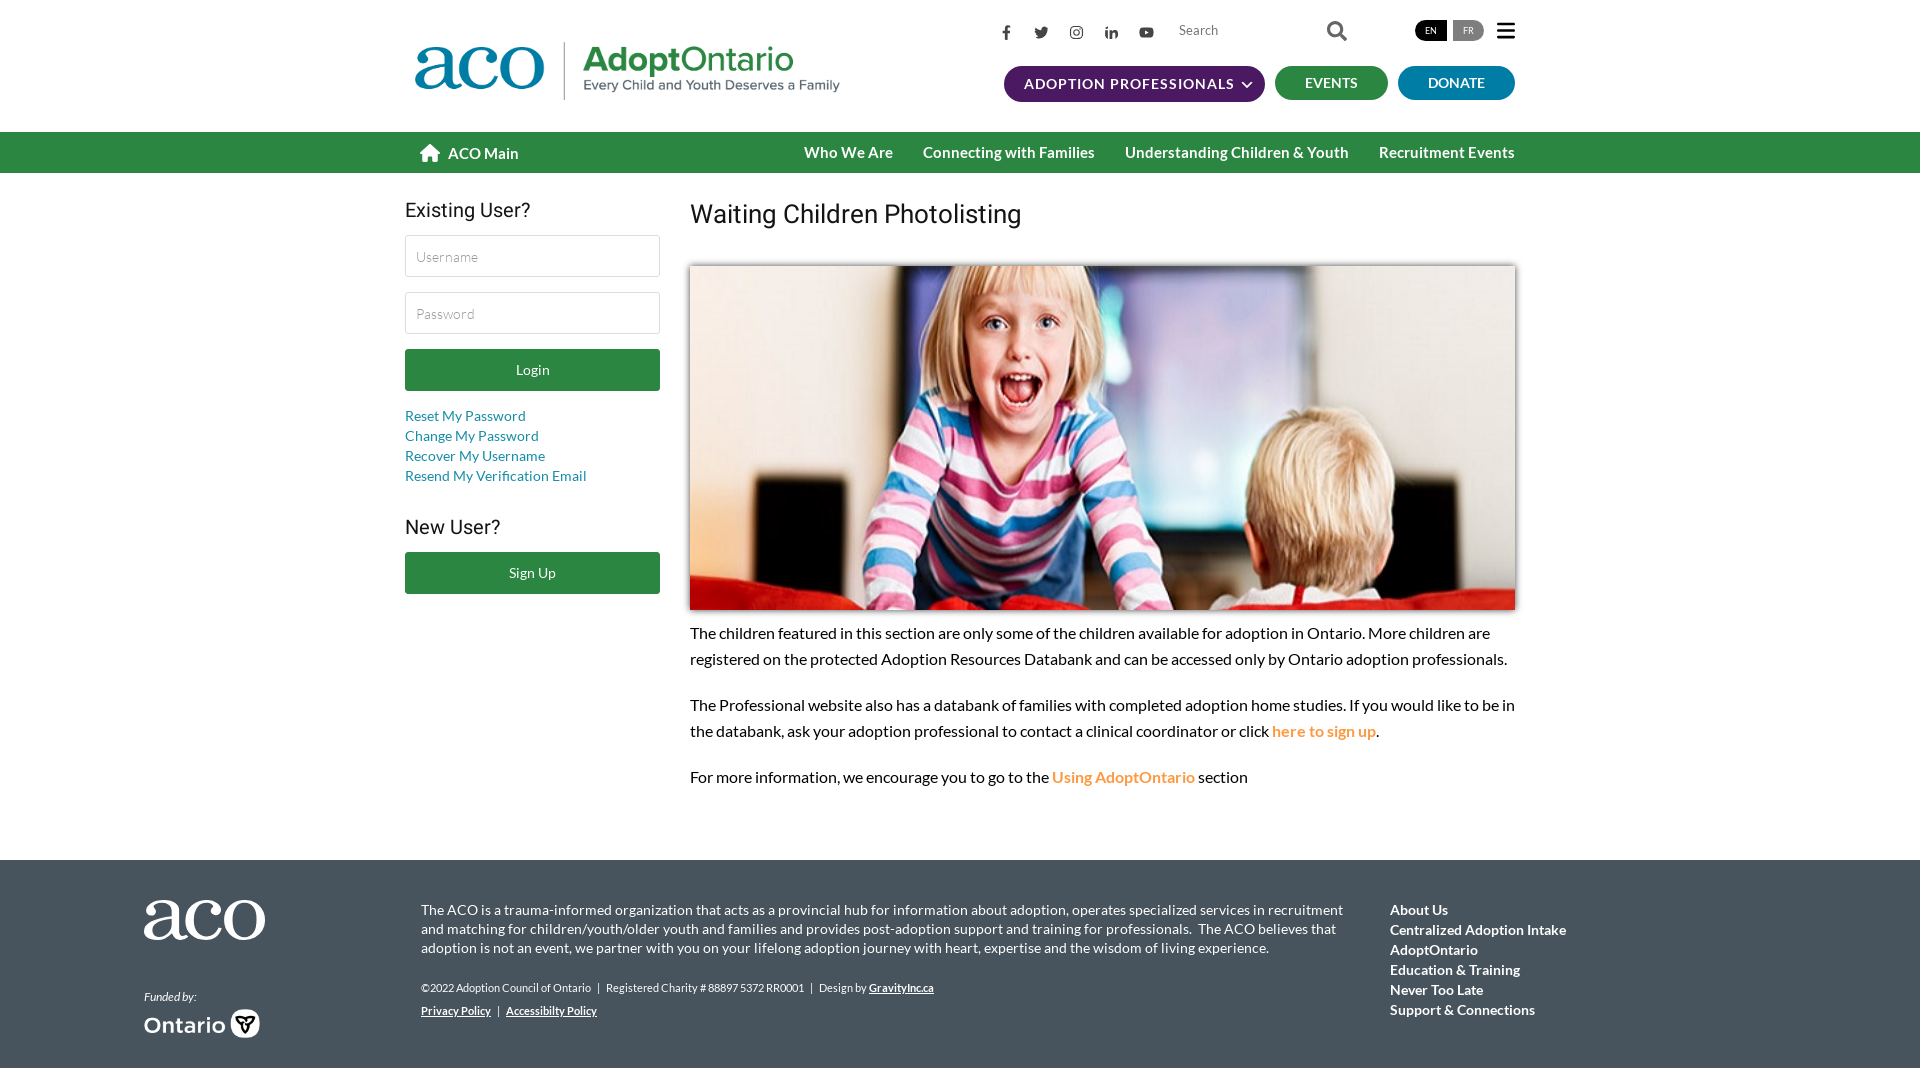  I want to click on Recover My Username, so click(475, 455).